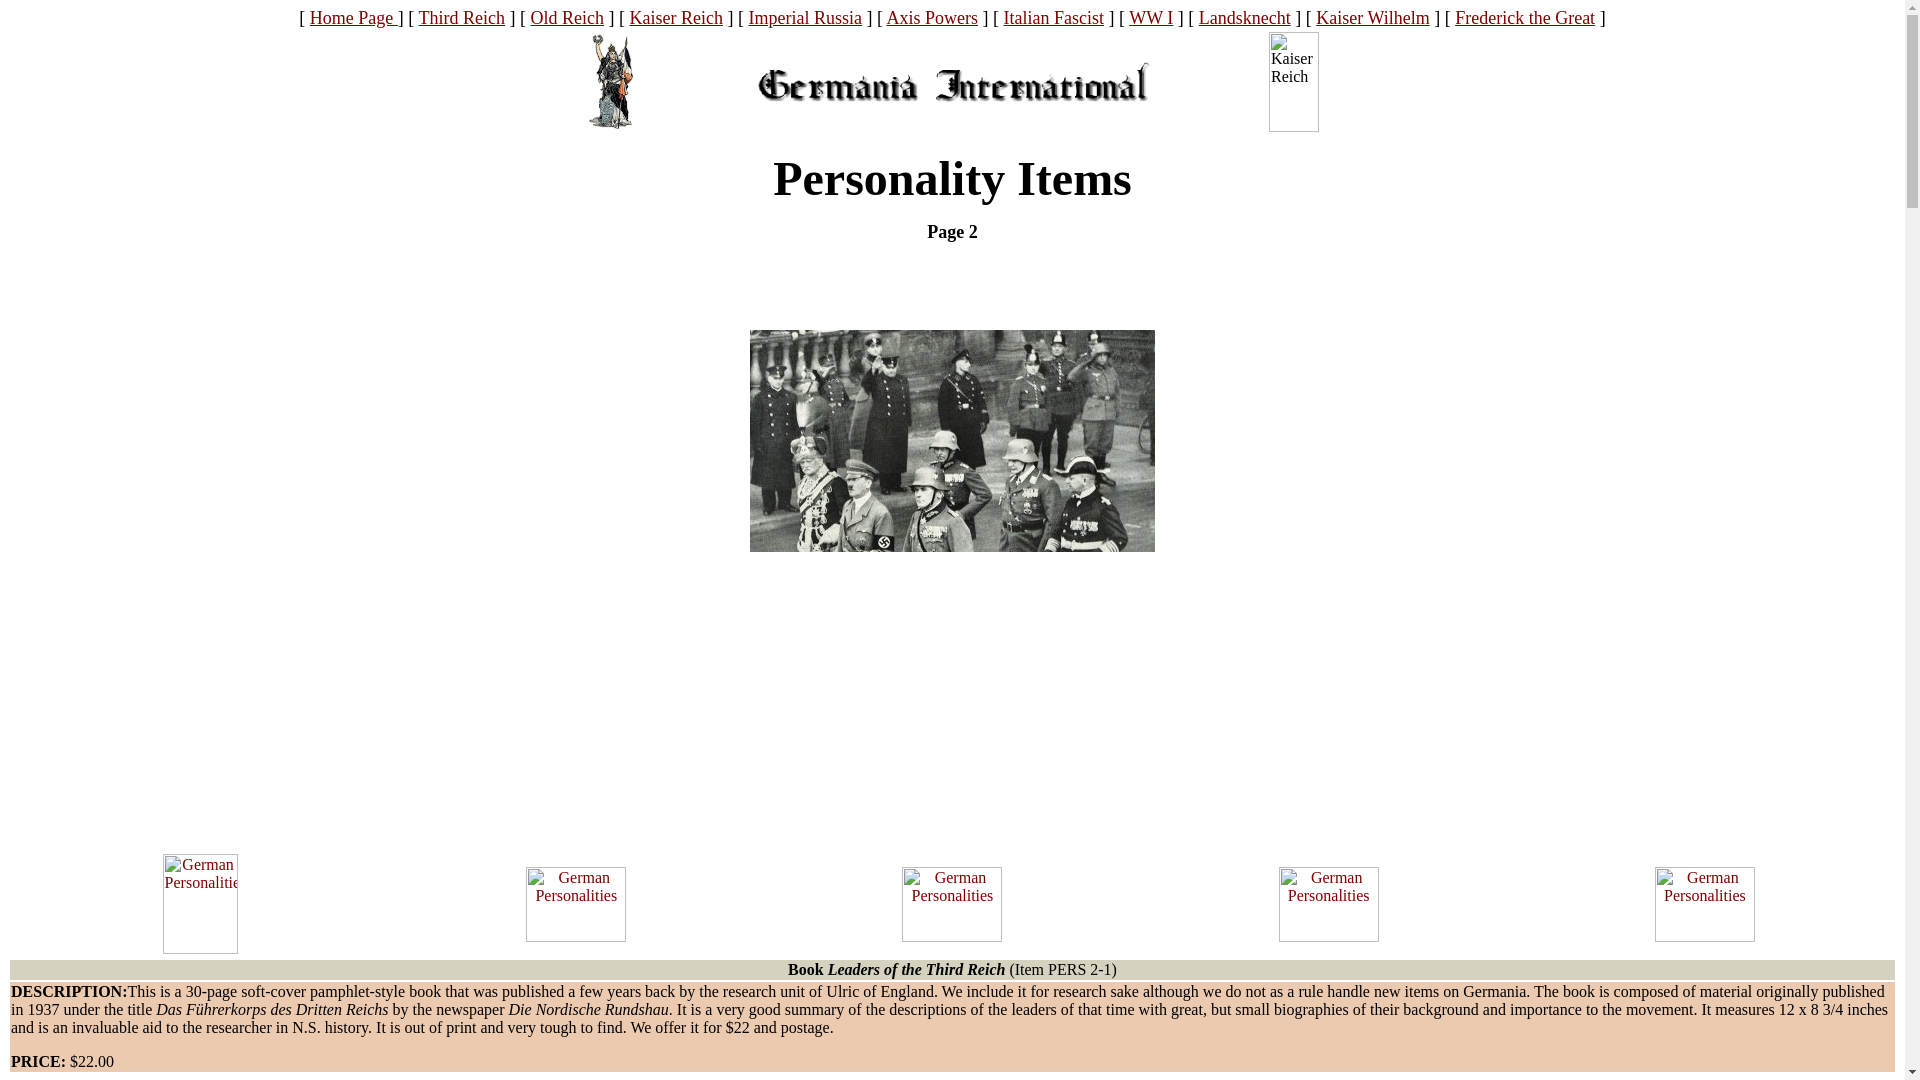 This screenshot has height=1080, width=1920. What do you see at coordinates (461, 18) in the screenshot?
I see `Third Reich` at bounding box center [461, 18].